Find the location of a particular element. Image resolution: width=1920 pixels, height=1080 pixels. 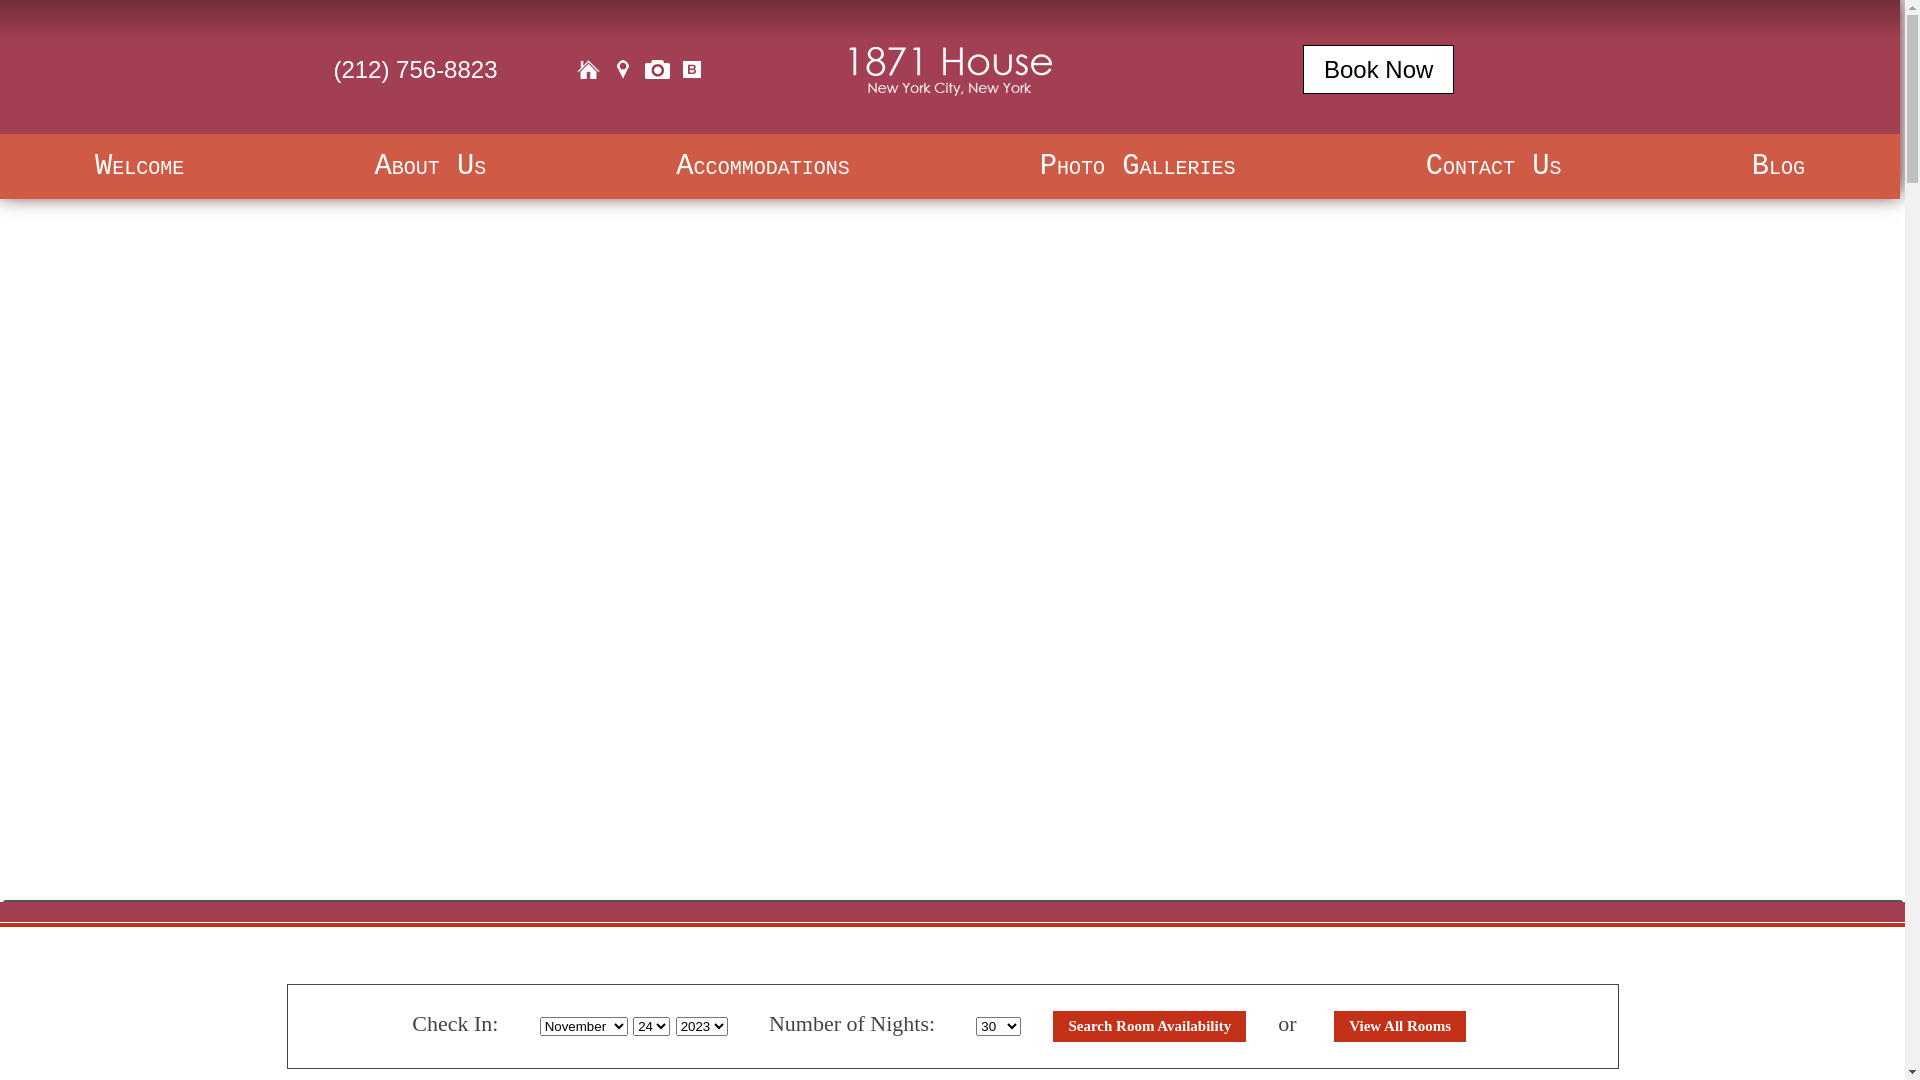

Contact Us is located at coordinates (1494, 166).